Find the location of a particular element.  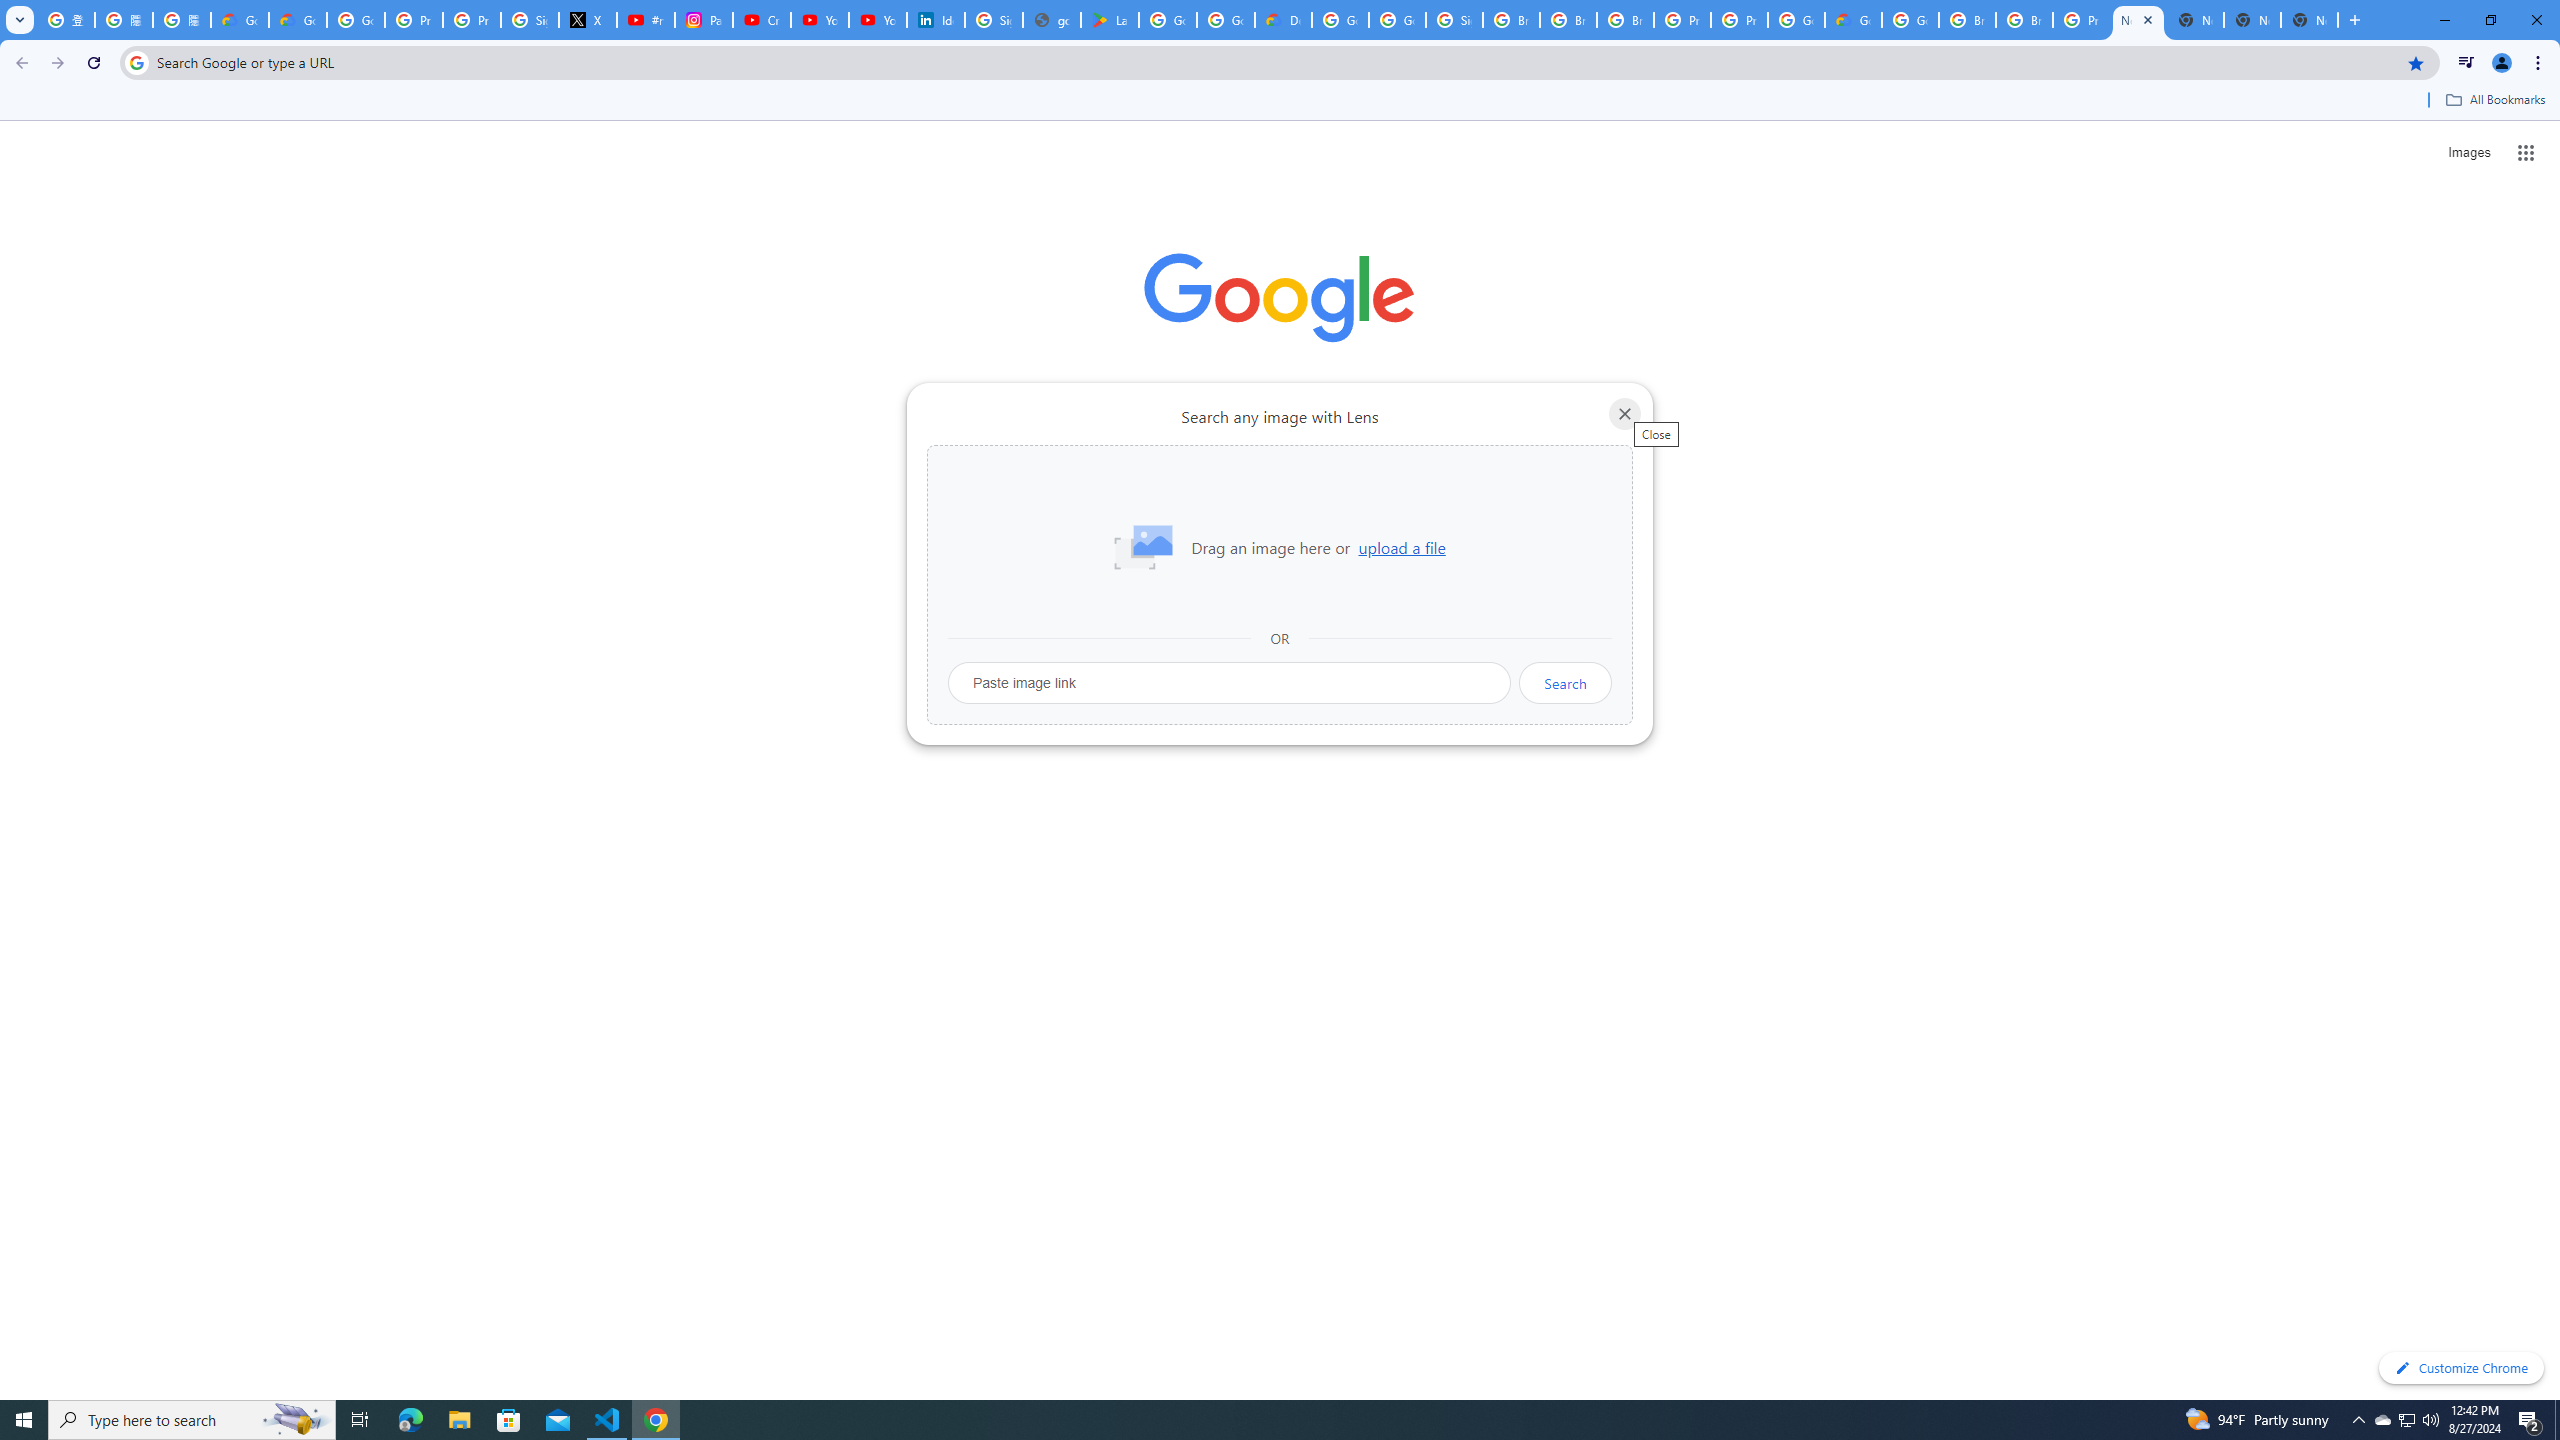

Google apps is located at coordinates (2526, 152).